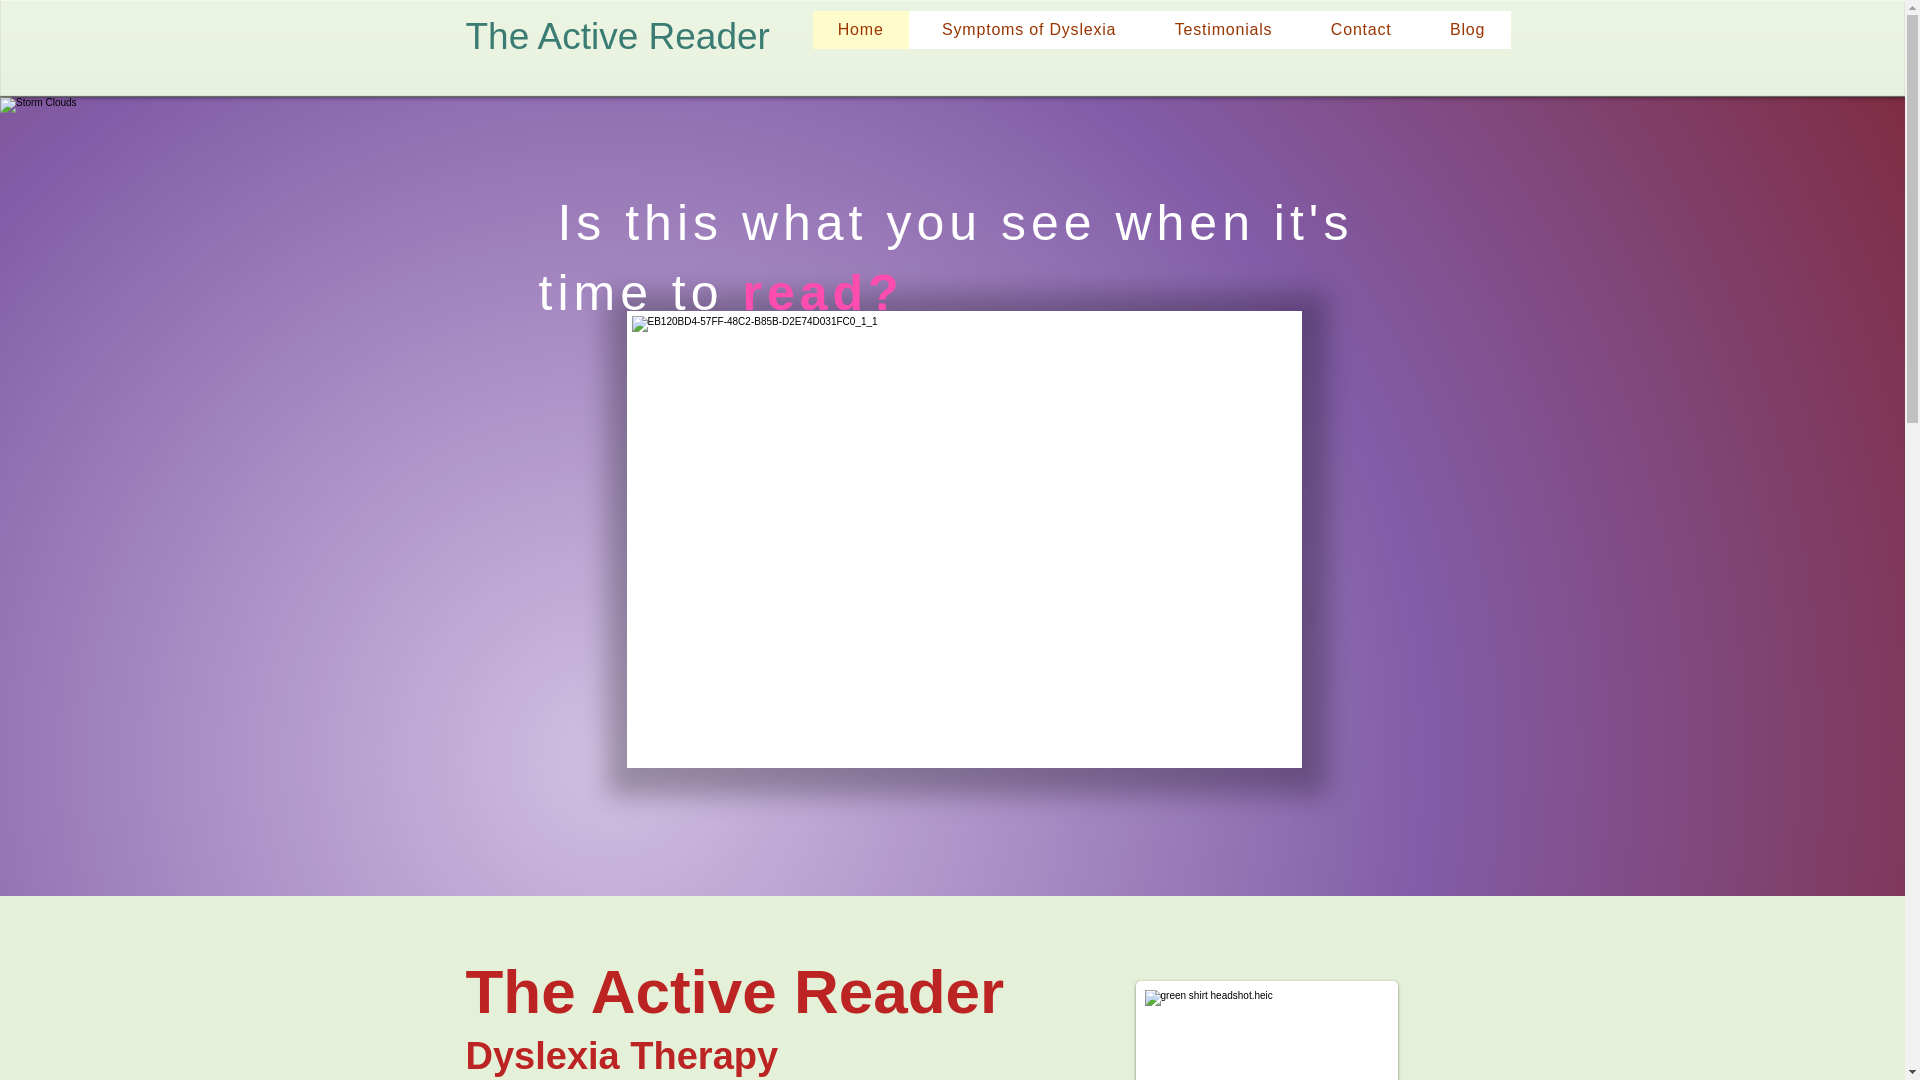 The image size is (1920, 1080). Describe the element at coordinates (1224, 29) in the screenshot. I see `Testimonials` at that location.